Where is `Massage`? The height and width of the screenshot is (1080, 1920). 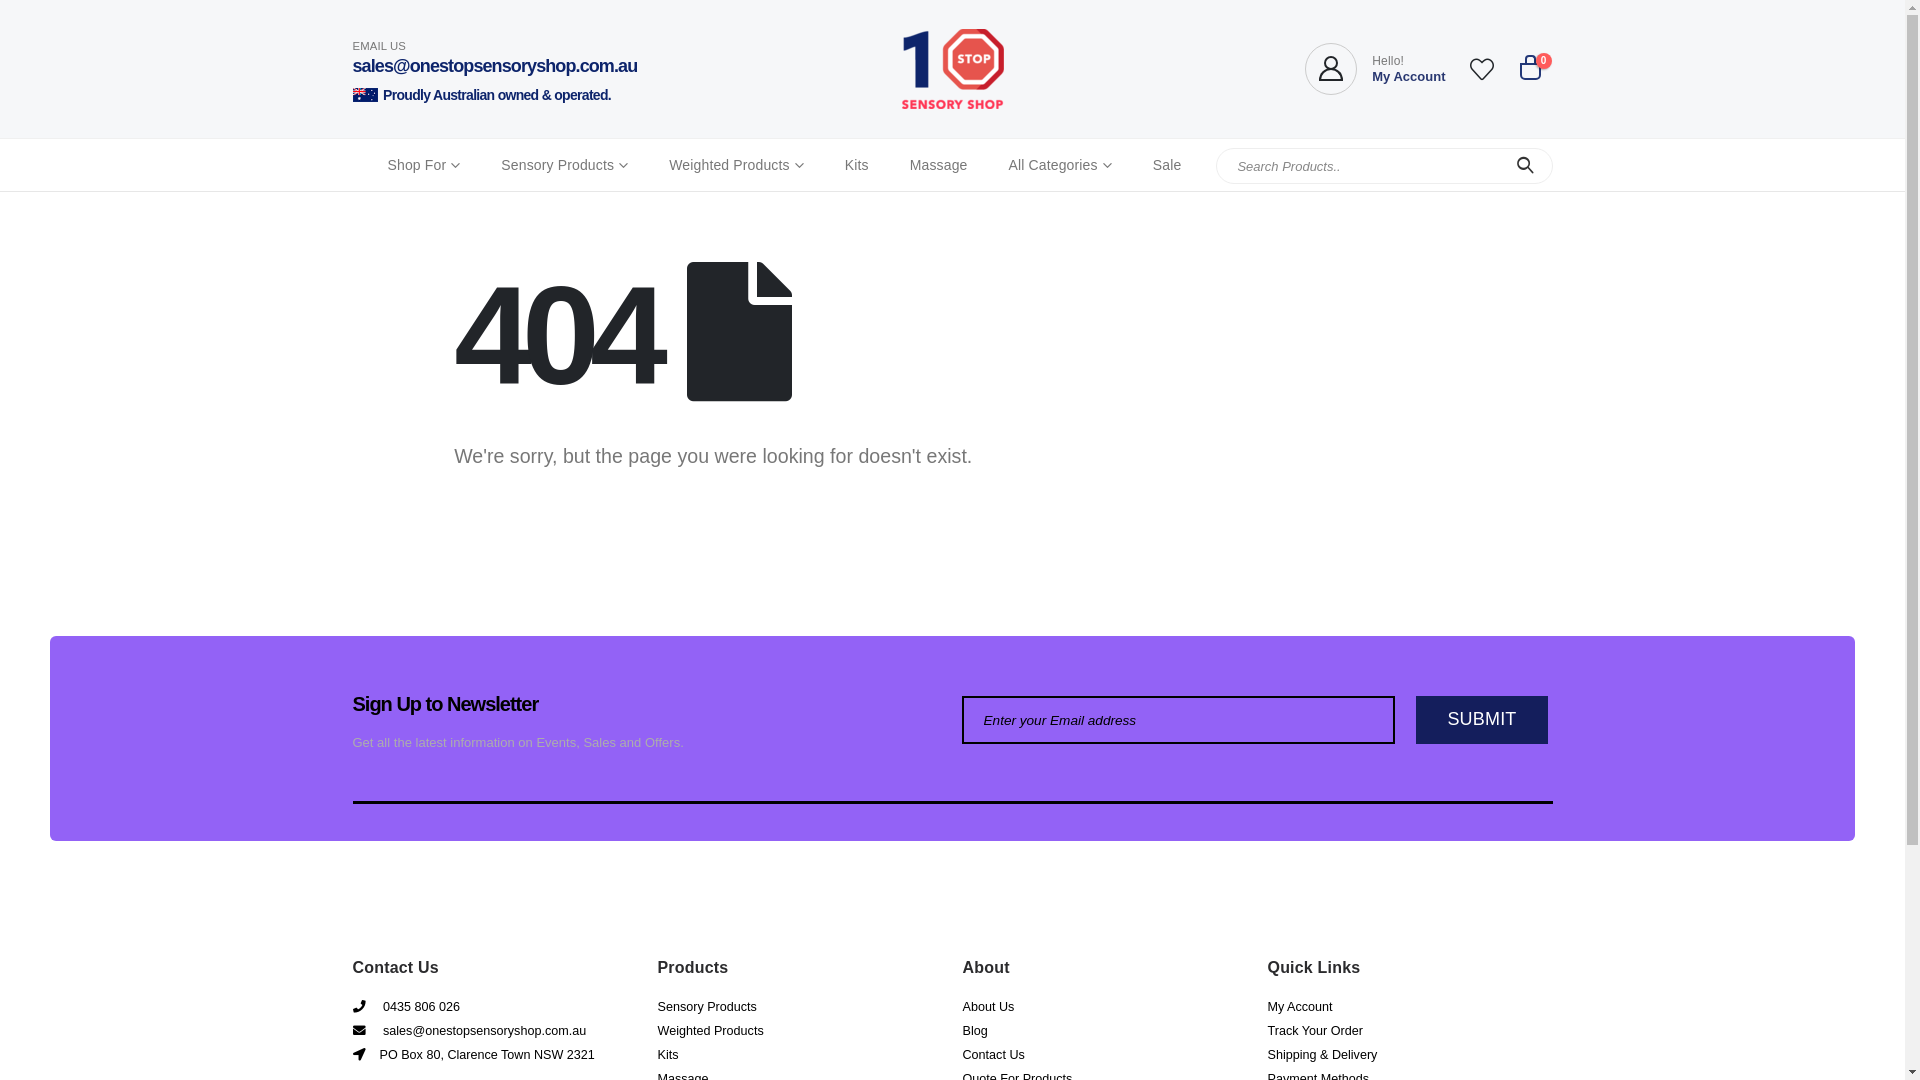
Massage is located at coordinates (938, 165).